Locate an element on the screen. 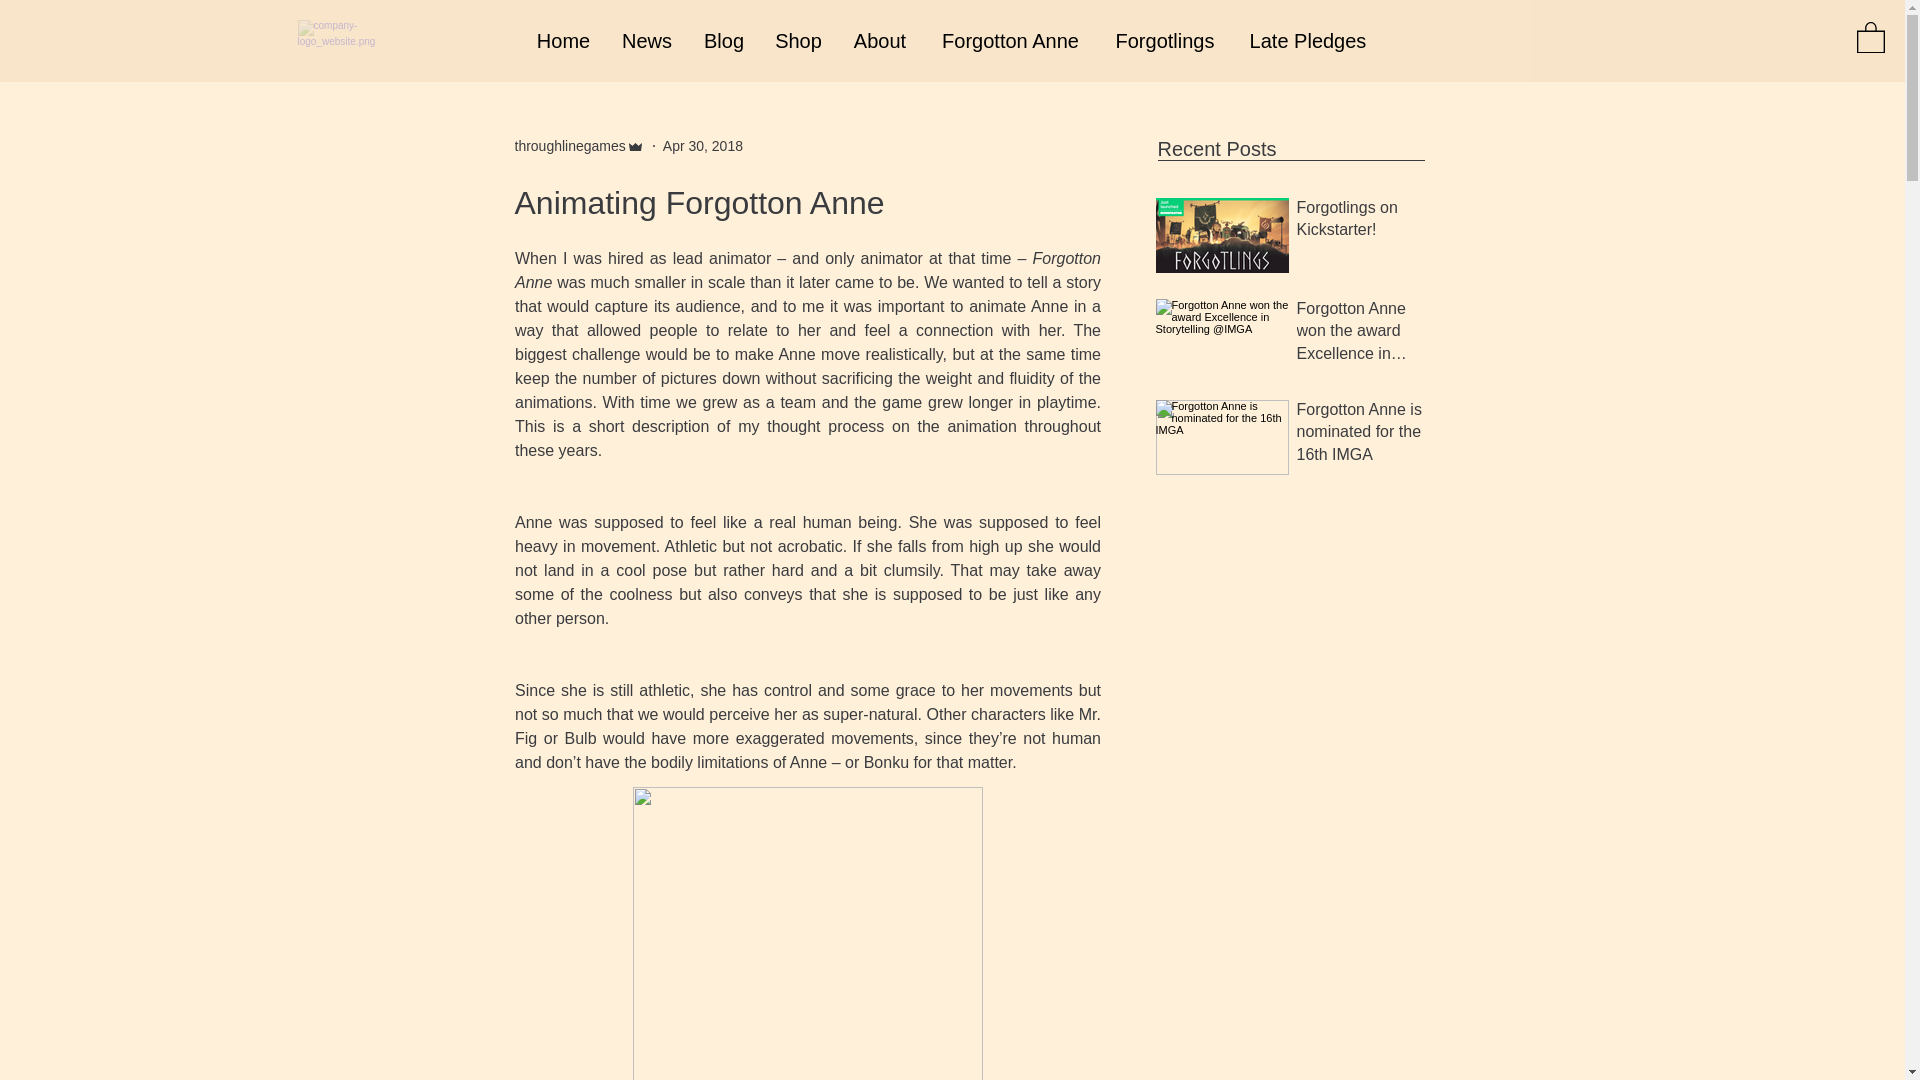  News is located at coordinates (646, 40).